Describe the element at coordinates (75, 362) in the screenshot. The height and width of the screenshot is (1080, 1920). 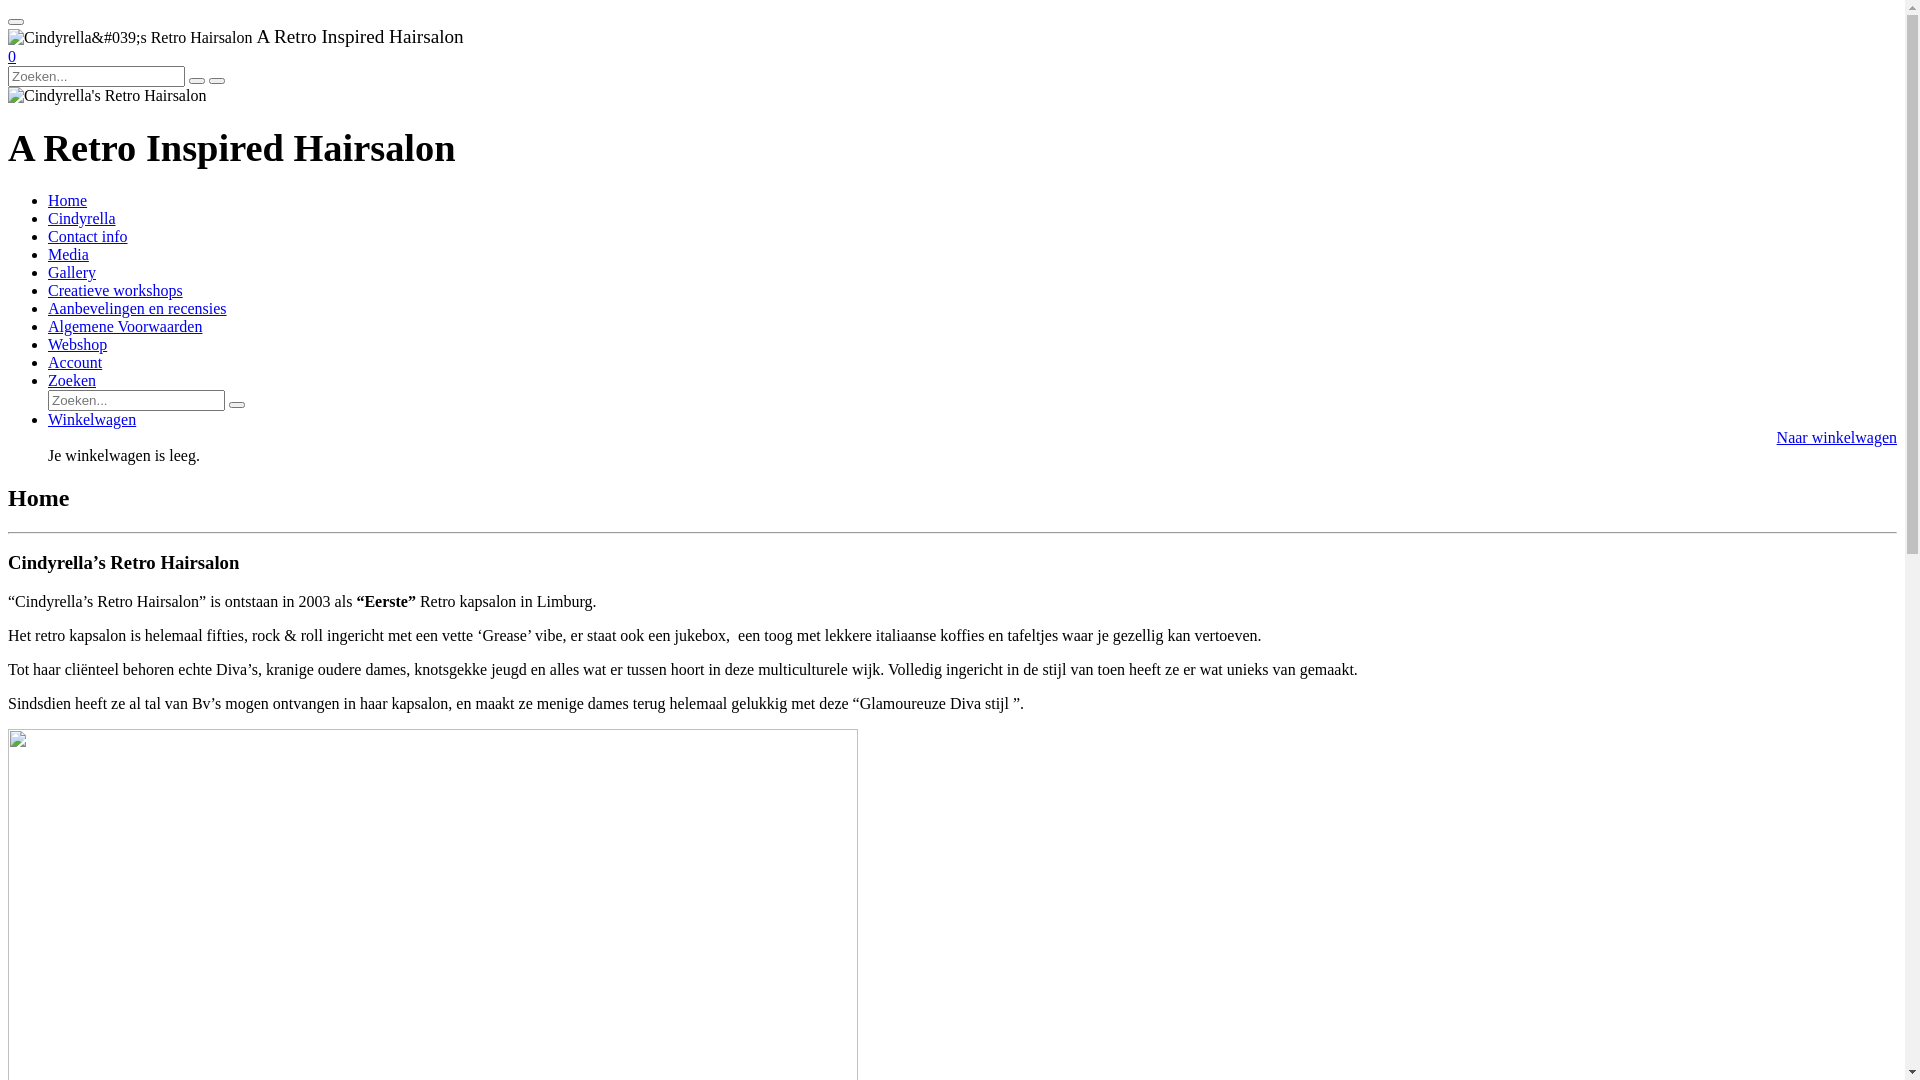
I see `Account` at that location.